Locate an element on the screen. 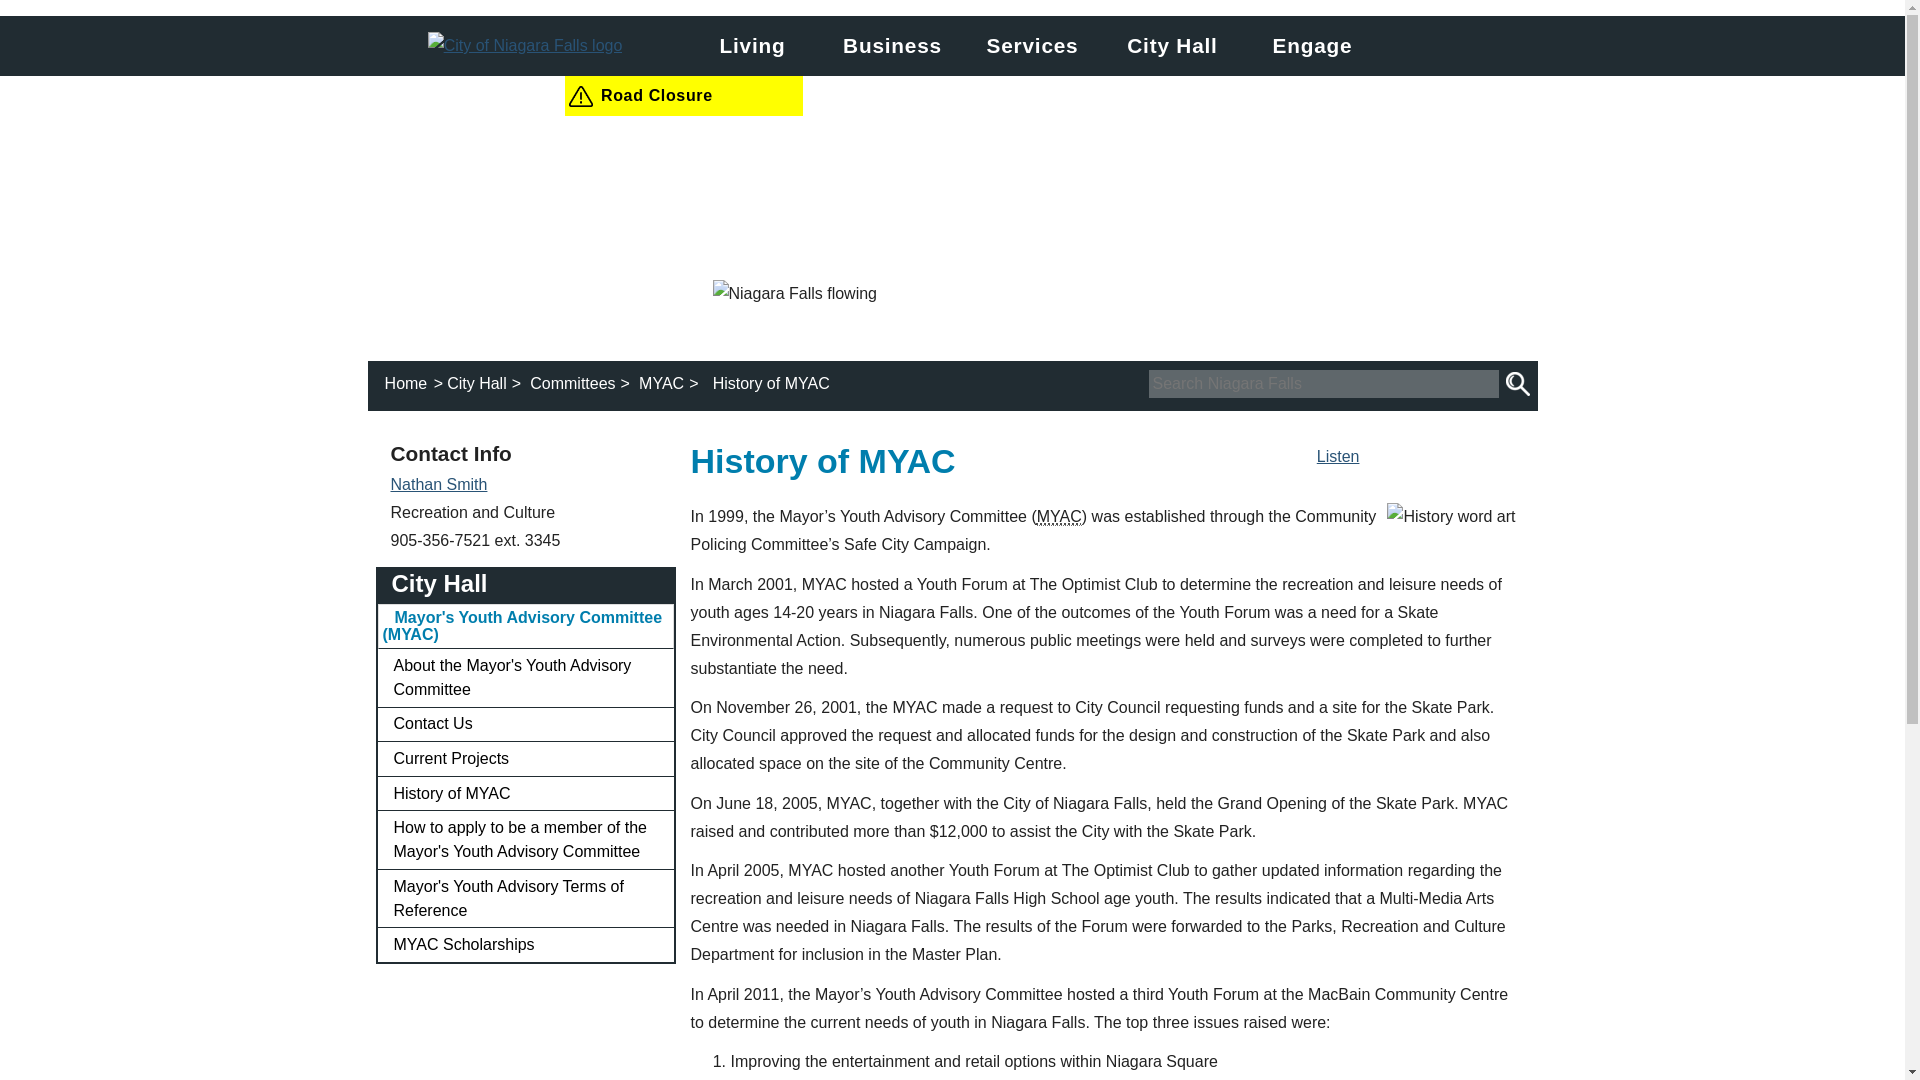 The width and height of the screenshot is (1920, 1080). Services is located at coordinates (1032, 46).